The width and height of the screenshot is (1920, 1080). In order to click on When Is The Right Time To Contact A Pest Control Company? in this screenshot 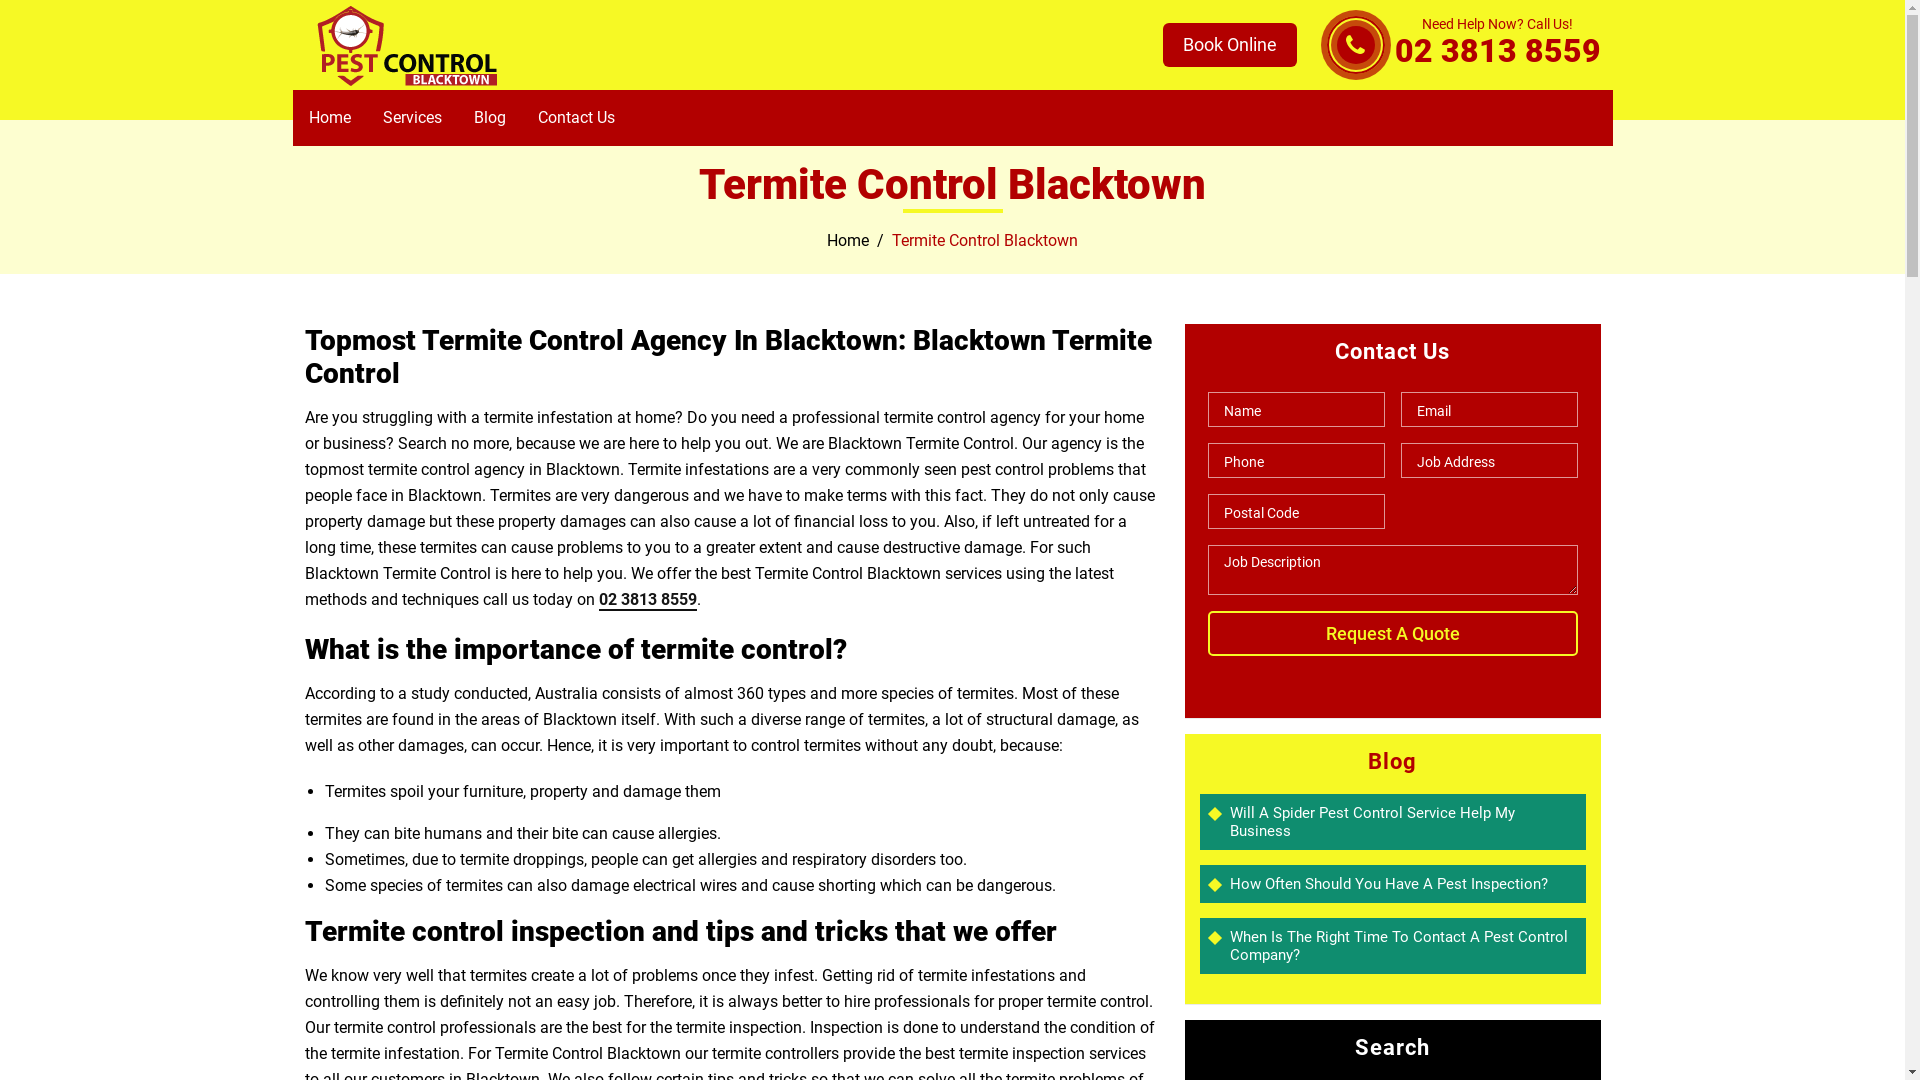, I will do `click(1403, 946)`.